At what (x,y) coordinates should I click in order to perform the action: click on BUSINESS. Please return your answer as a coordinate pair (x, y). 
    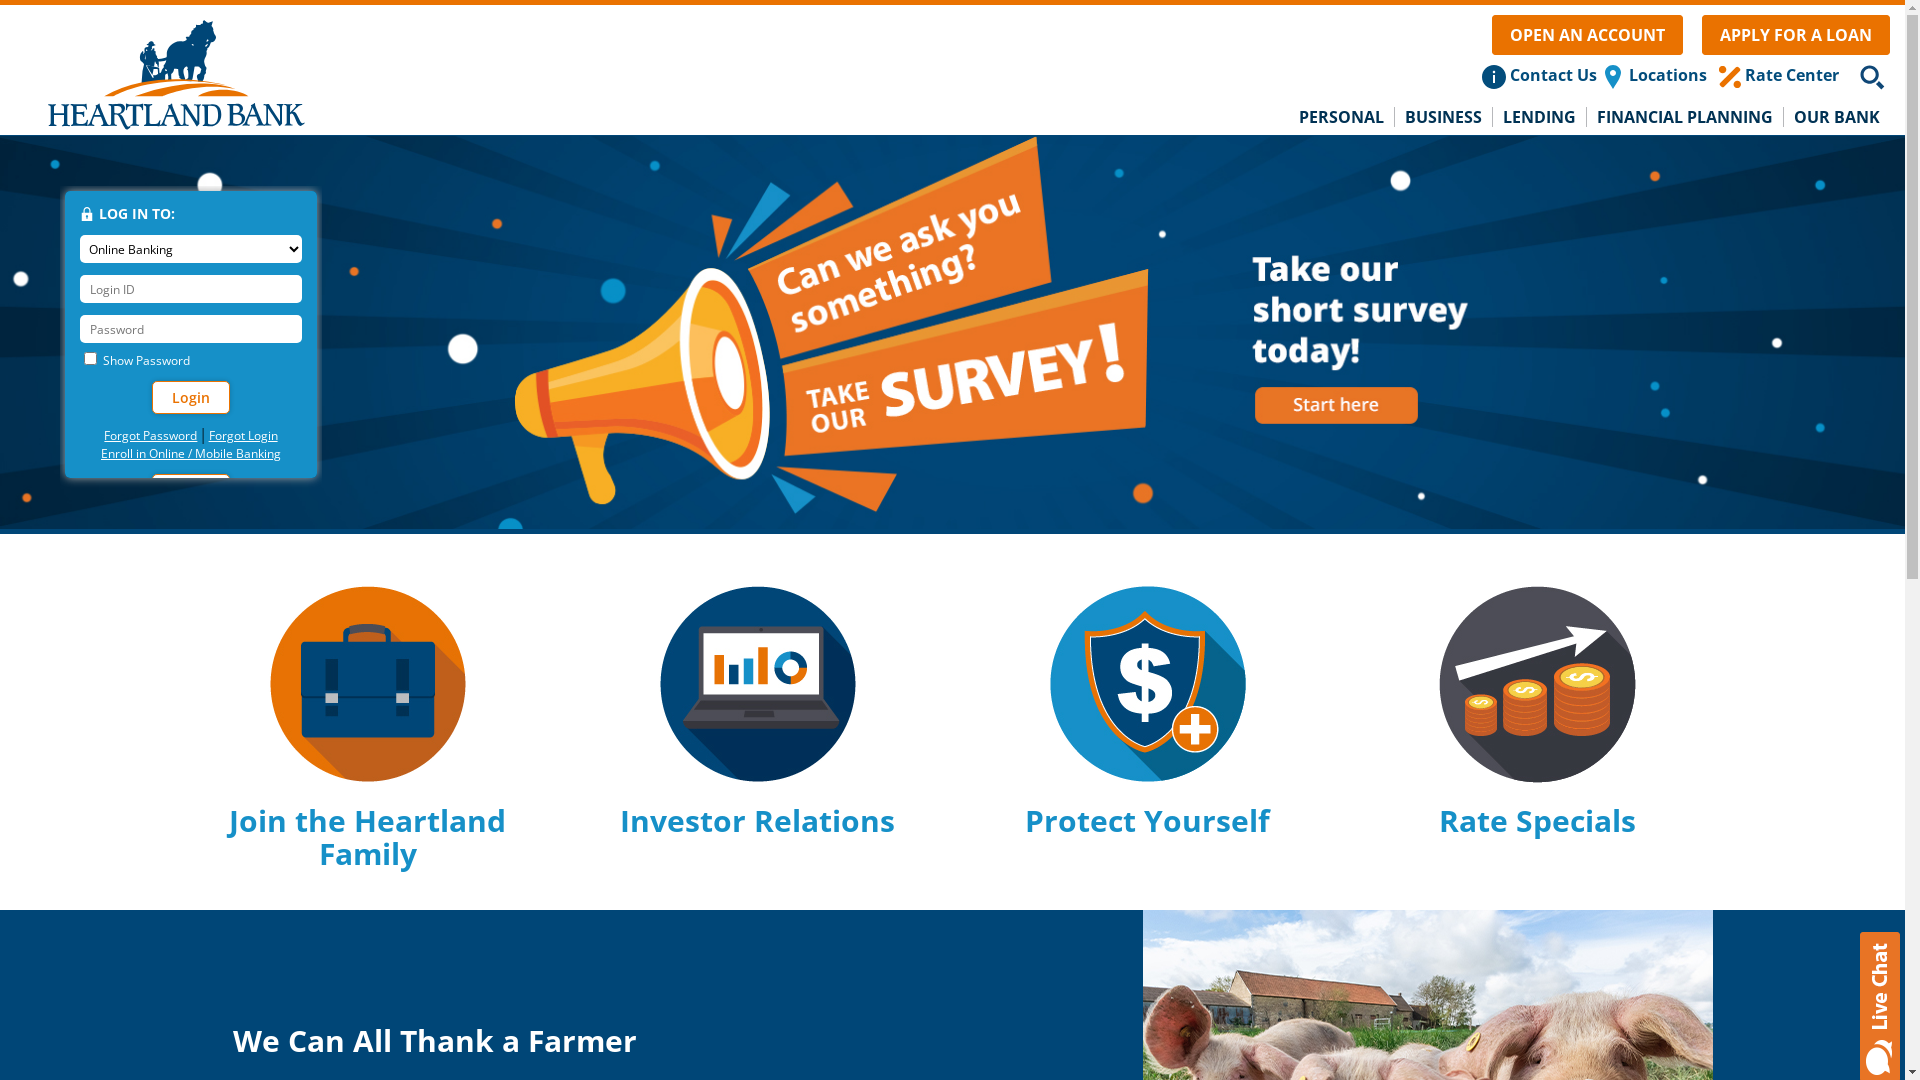
    Looking at the image, I should click on (1444, 117).